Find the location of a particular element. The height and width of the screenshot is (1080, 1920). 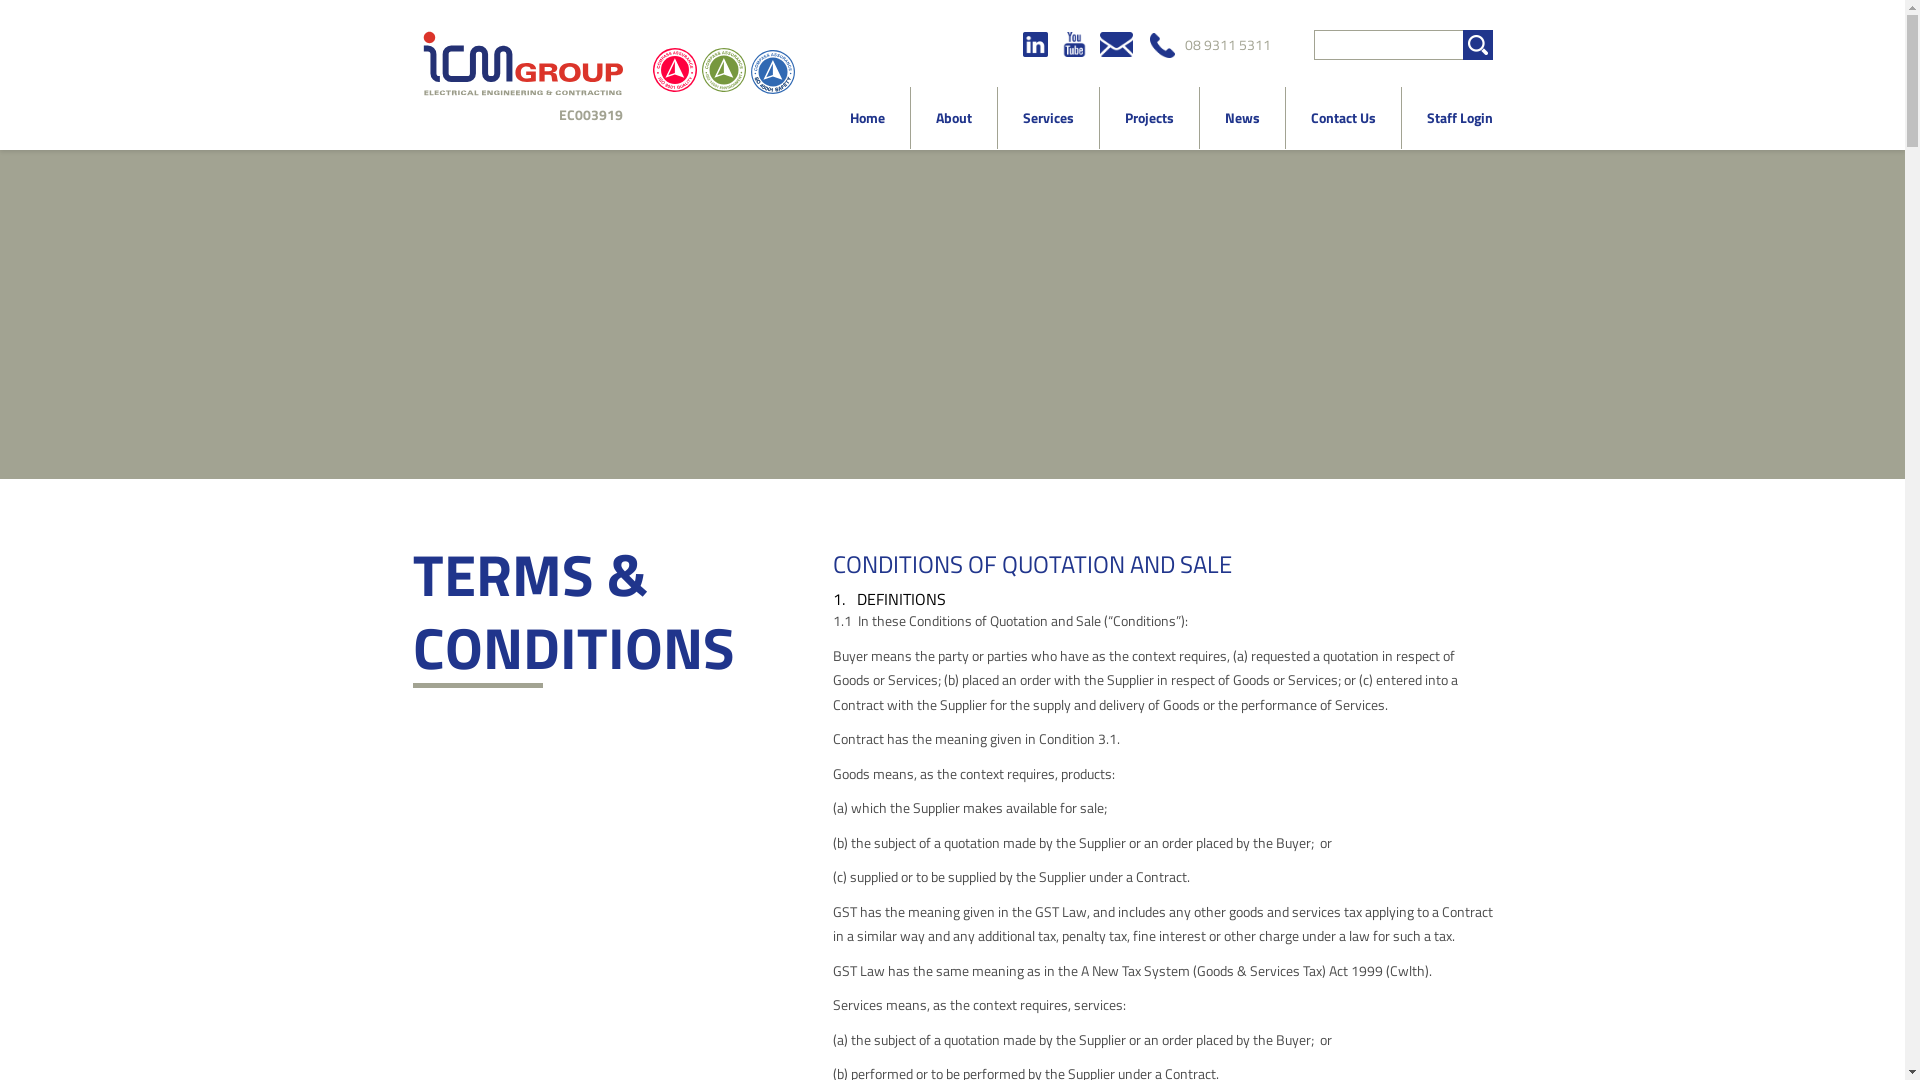

About is located at coordinates (953, 118).